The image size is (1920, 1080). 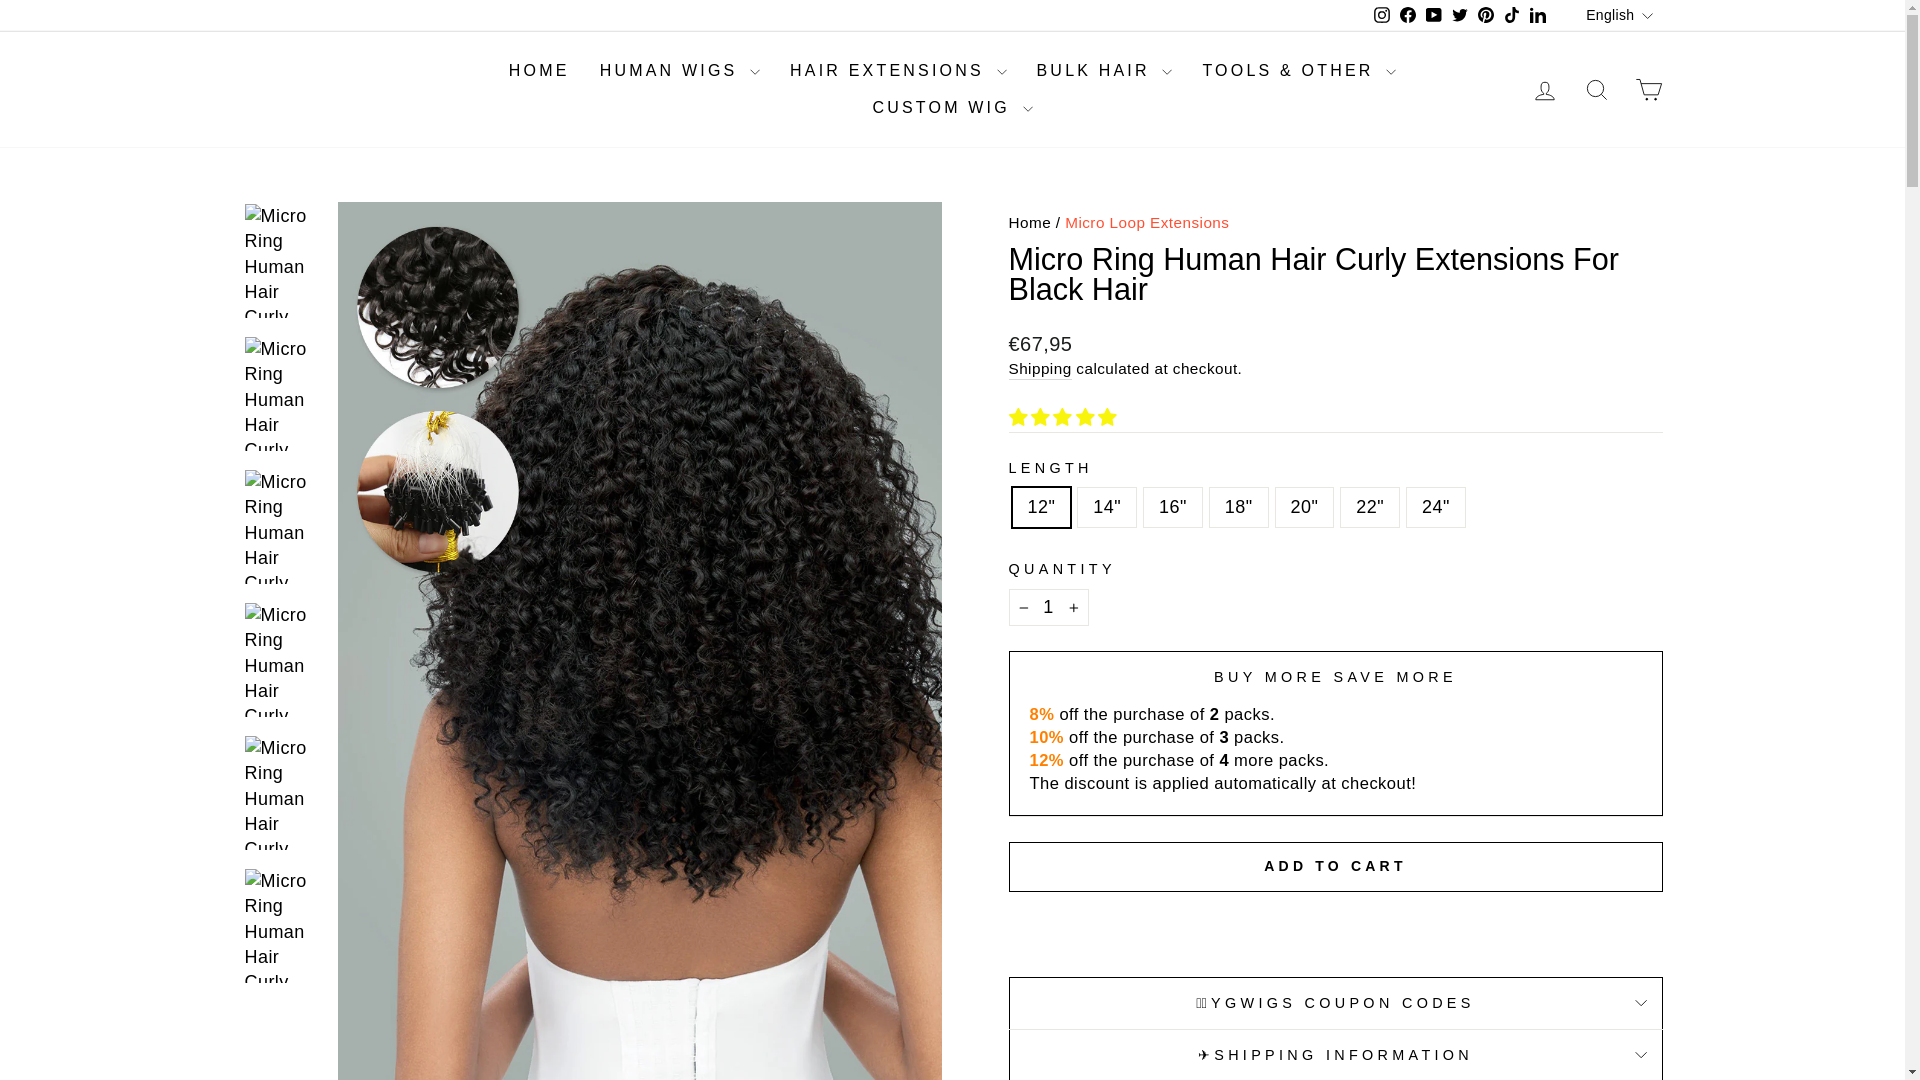 I want to click on instagram, so click(x=1382, y=14).